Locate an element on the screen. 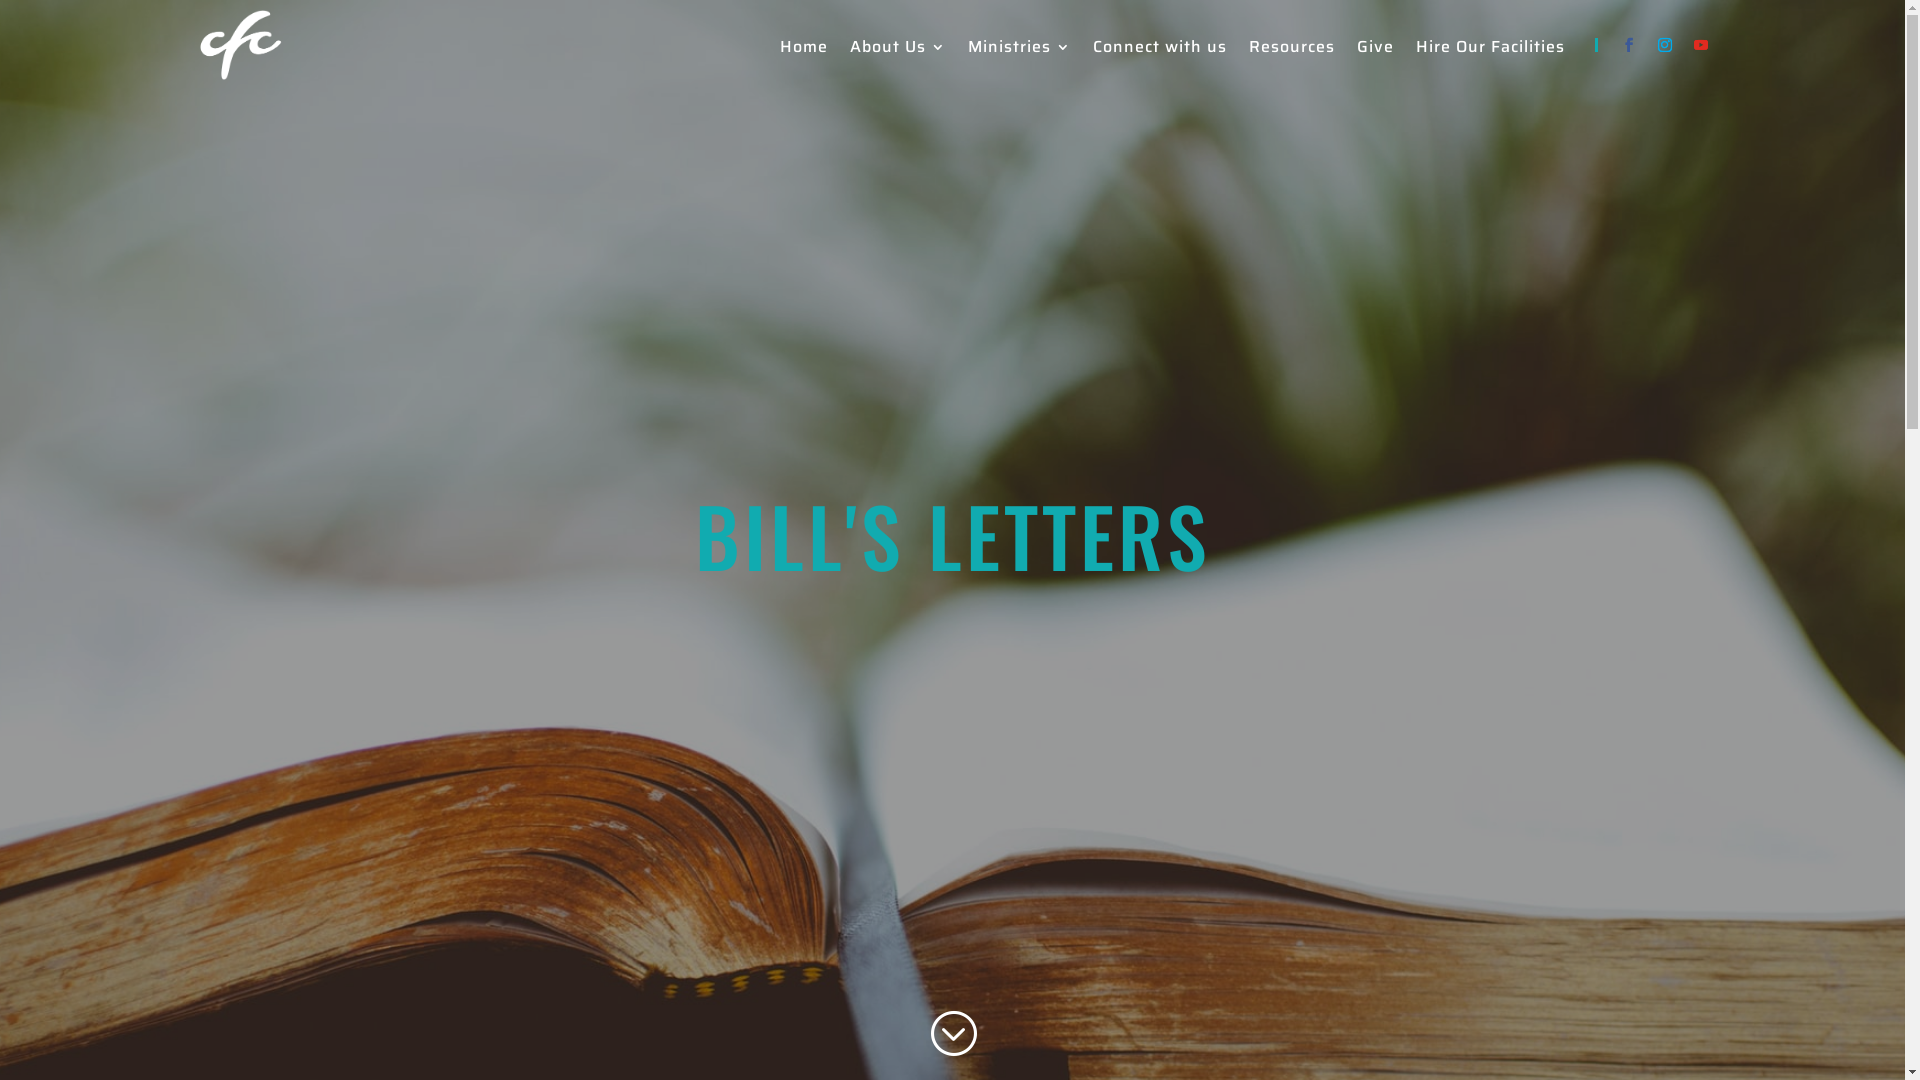 The height and width of the screenshot is (1080, 1920). Follow on Instagram is located at coordinates (1664, 45).